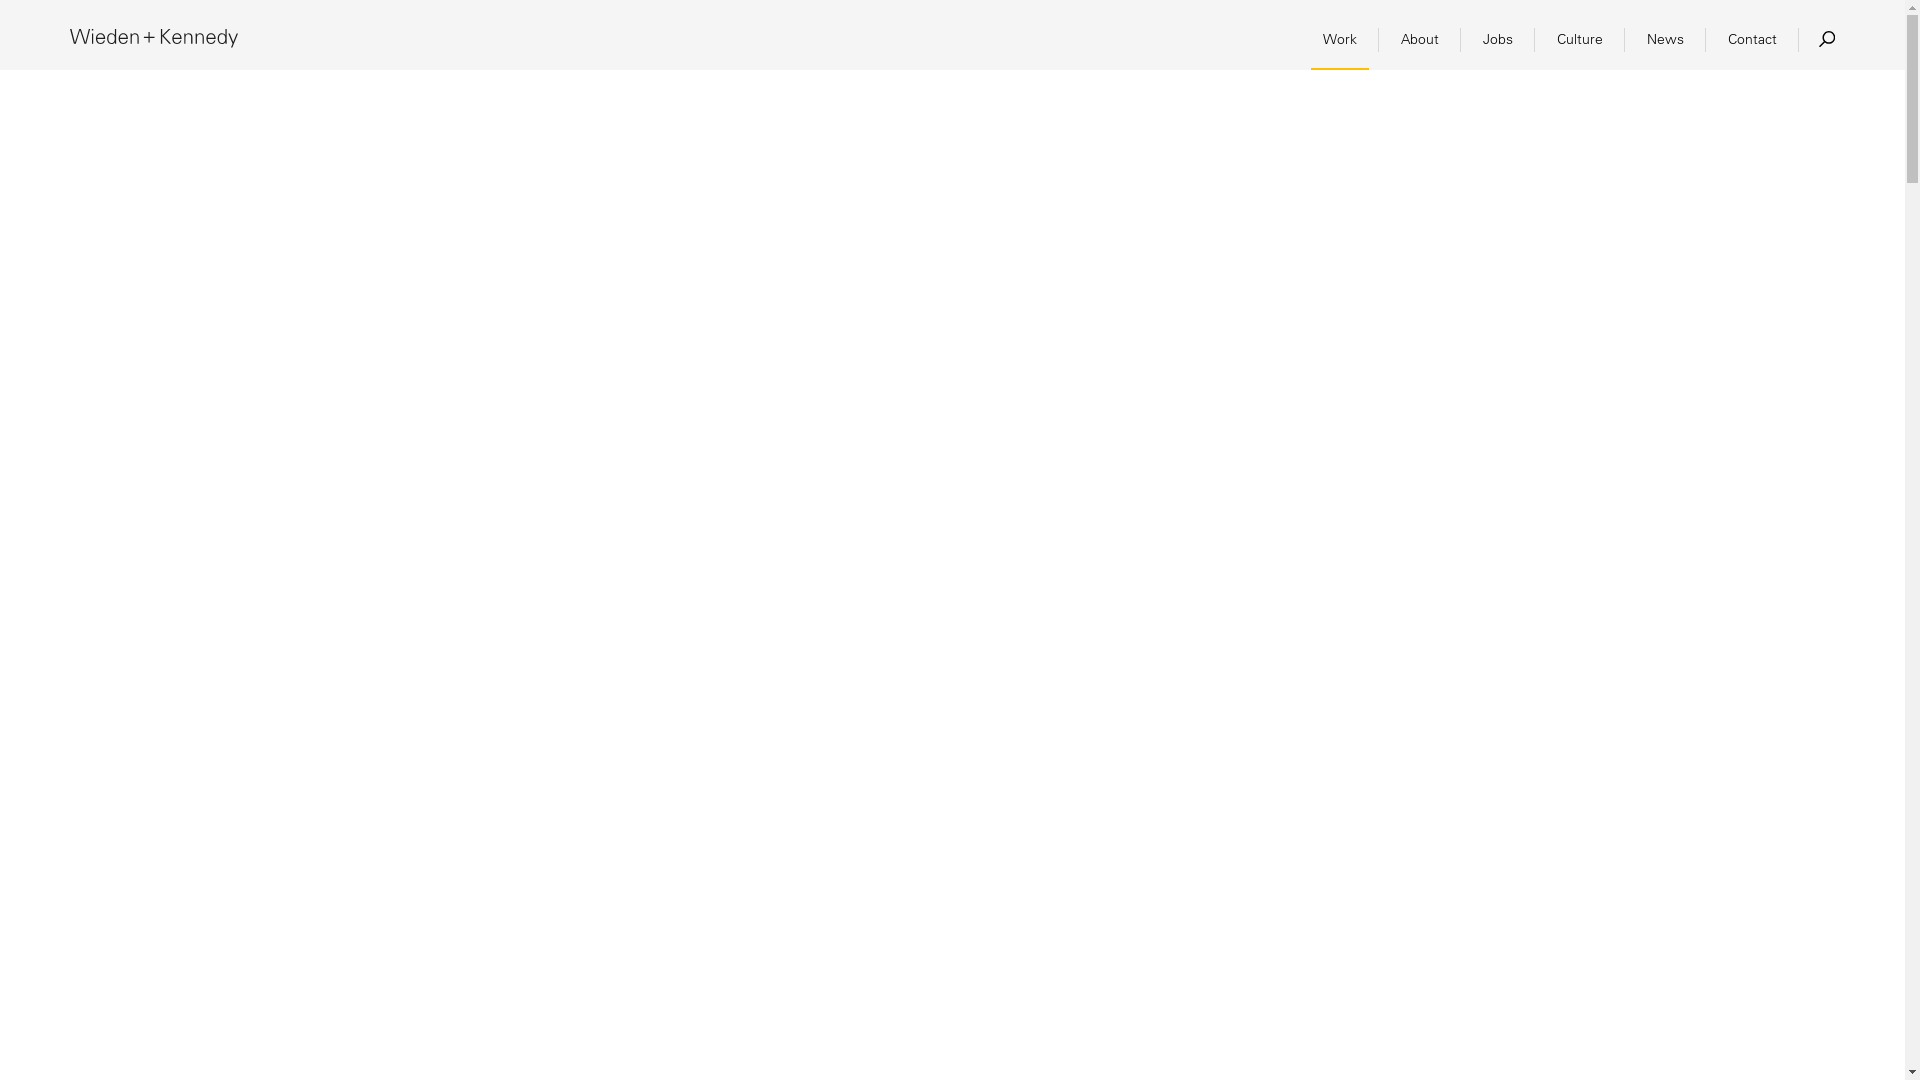  What do you see at coordinates (1498, 38) in the screenshot?
I see `Jobs` at bounding box center [1498, 38].